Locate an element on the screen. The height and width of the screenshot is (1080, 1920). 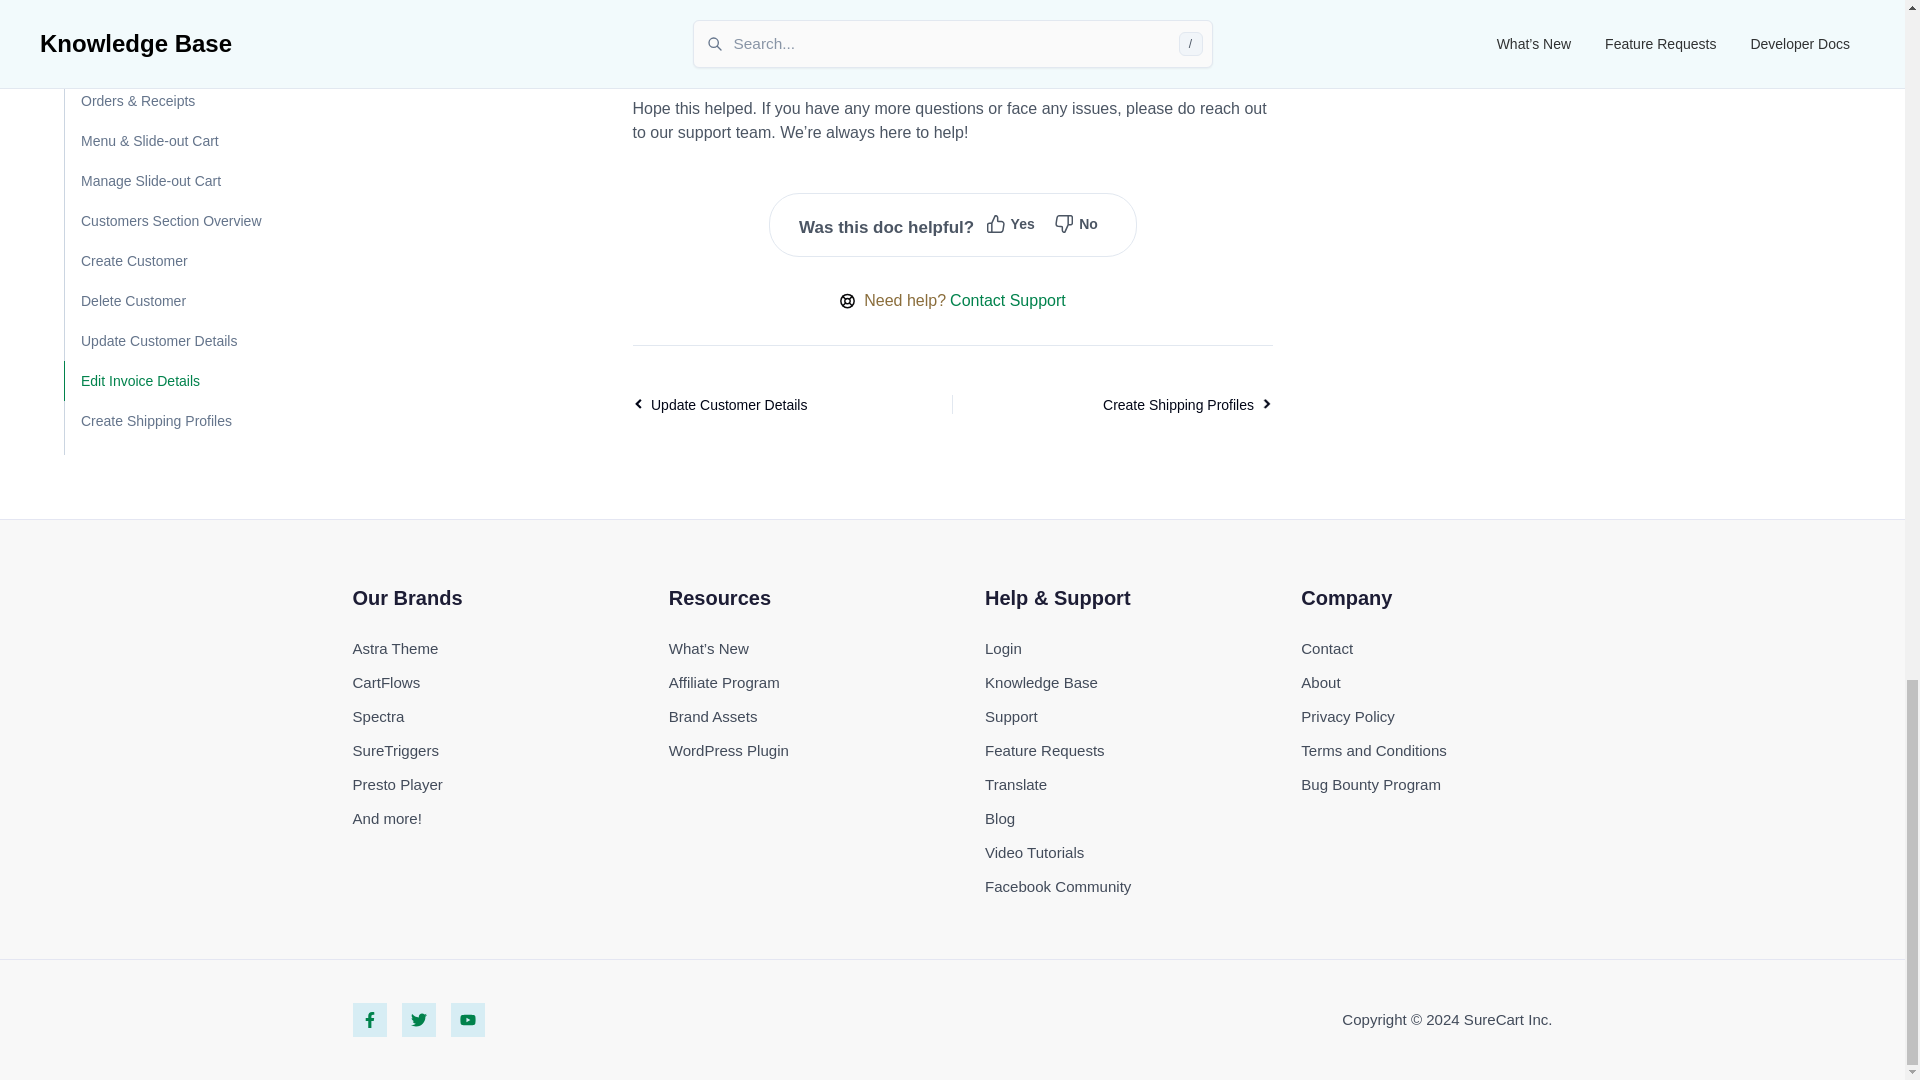
Create Shipping Profiles is located at coordinates (1143, 404).